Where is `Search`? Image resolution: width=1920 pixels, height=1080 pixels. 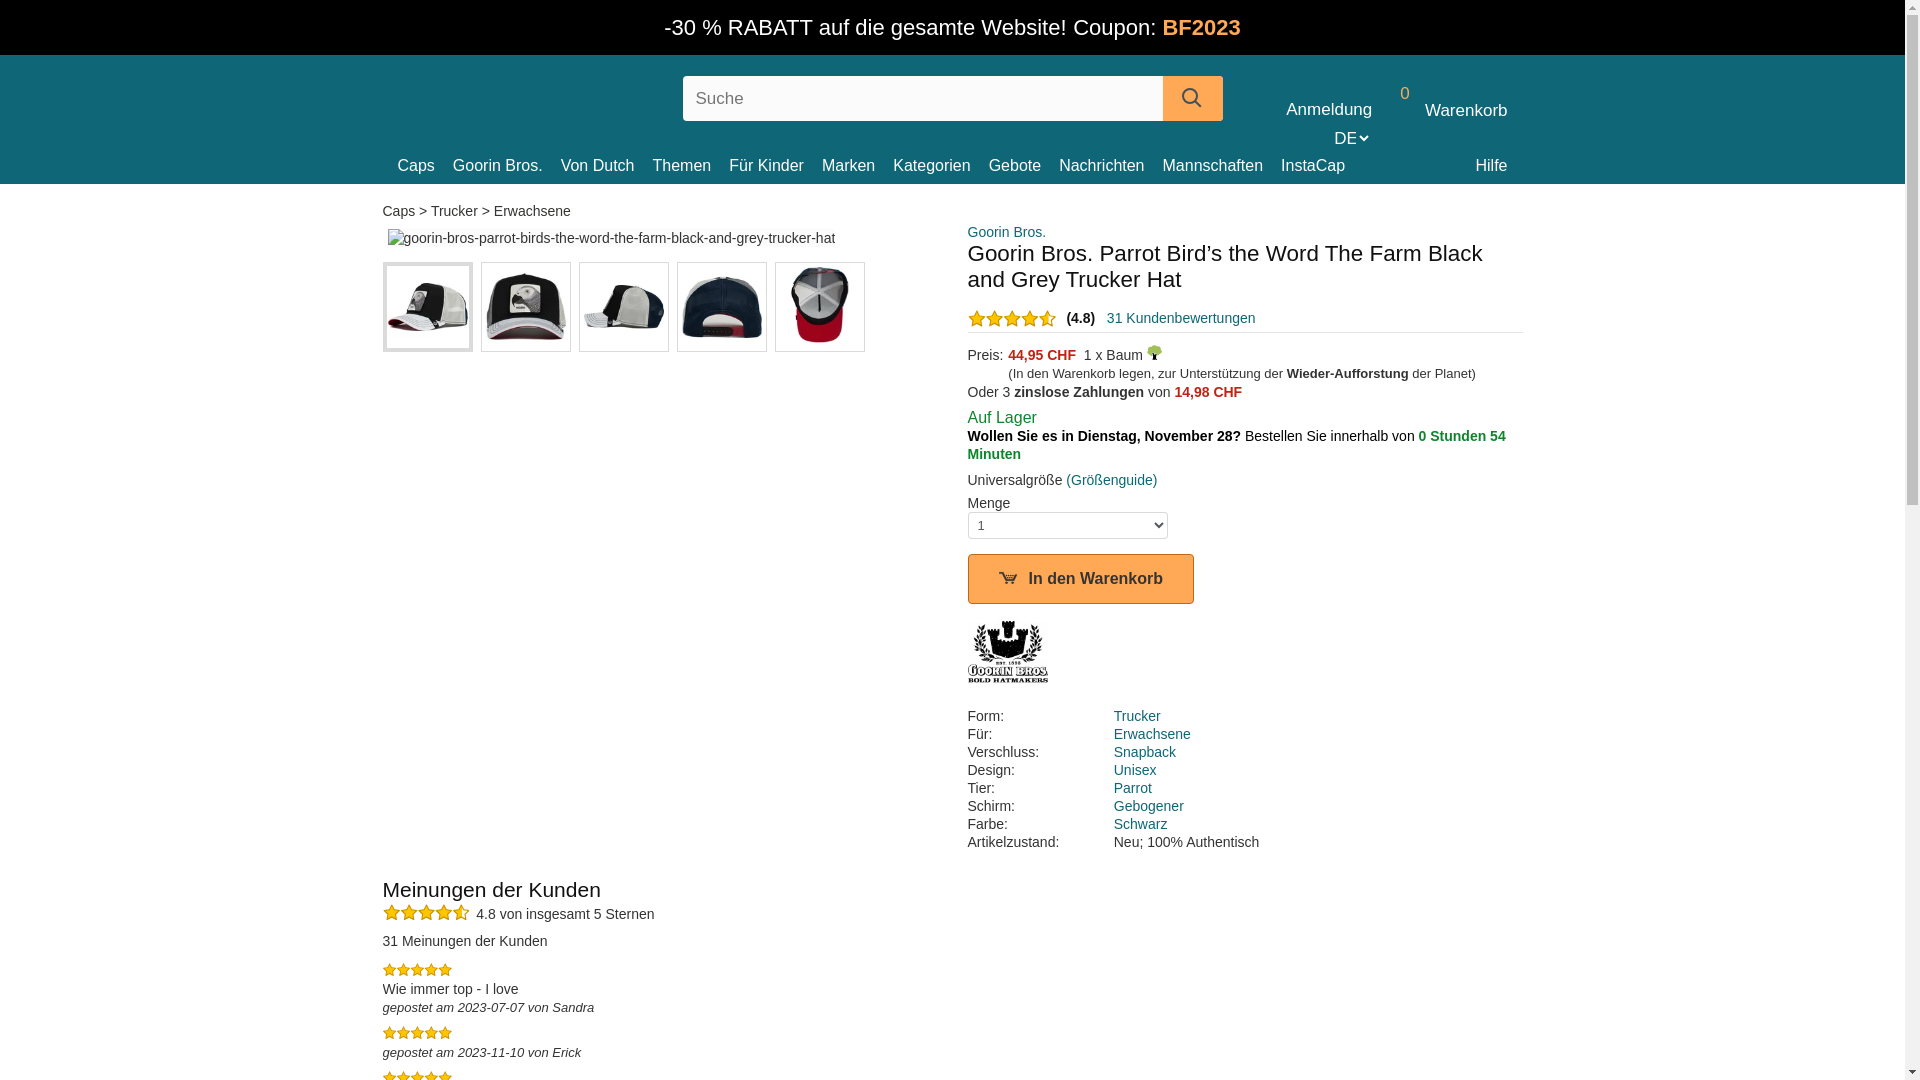 Search is located at coordinates (1192, 98).